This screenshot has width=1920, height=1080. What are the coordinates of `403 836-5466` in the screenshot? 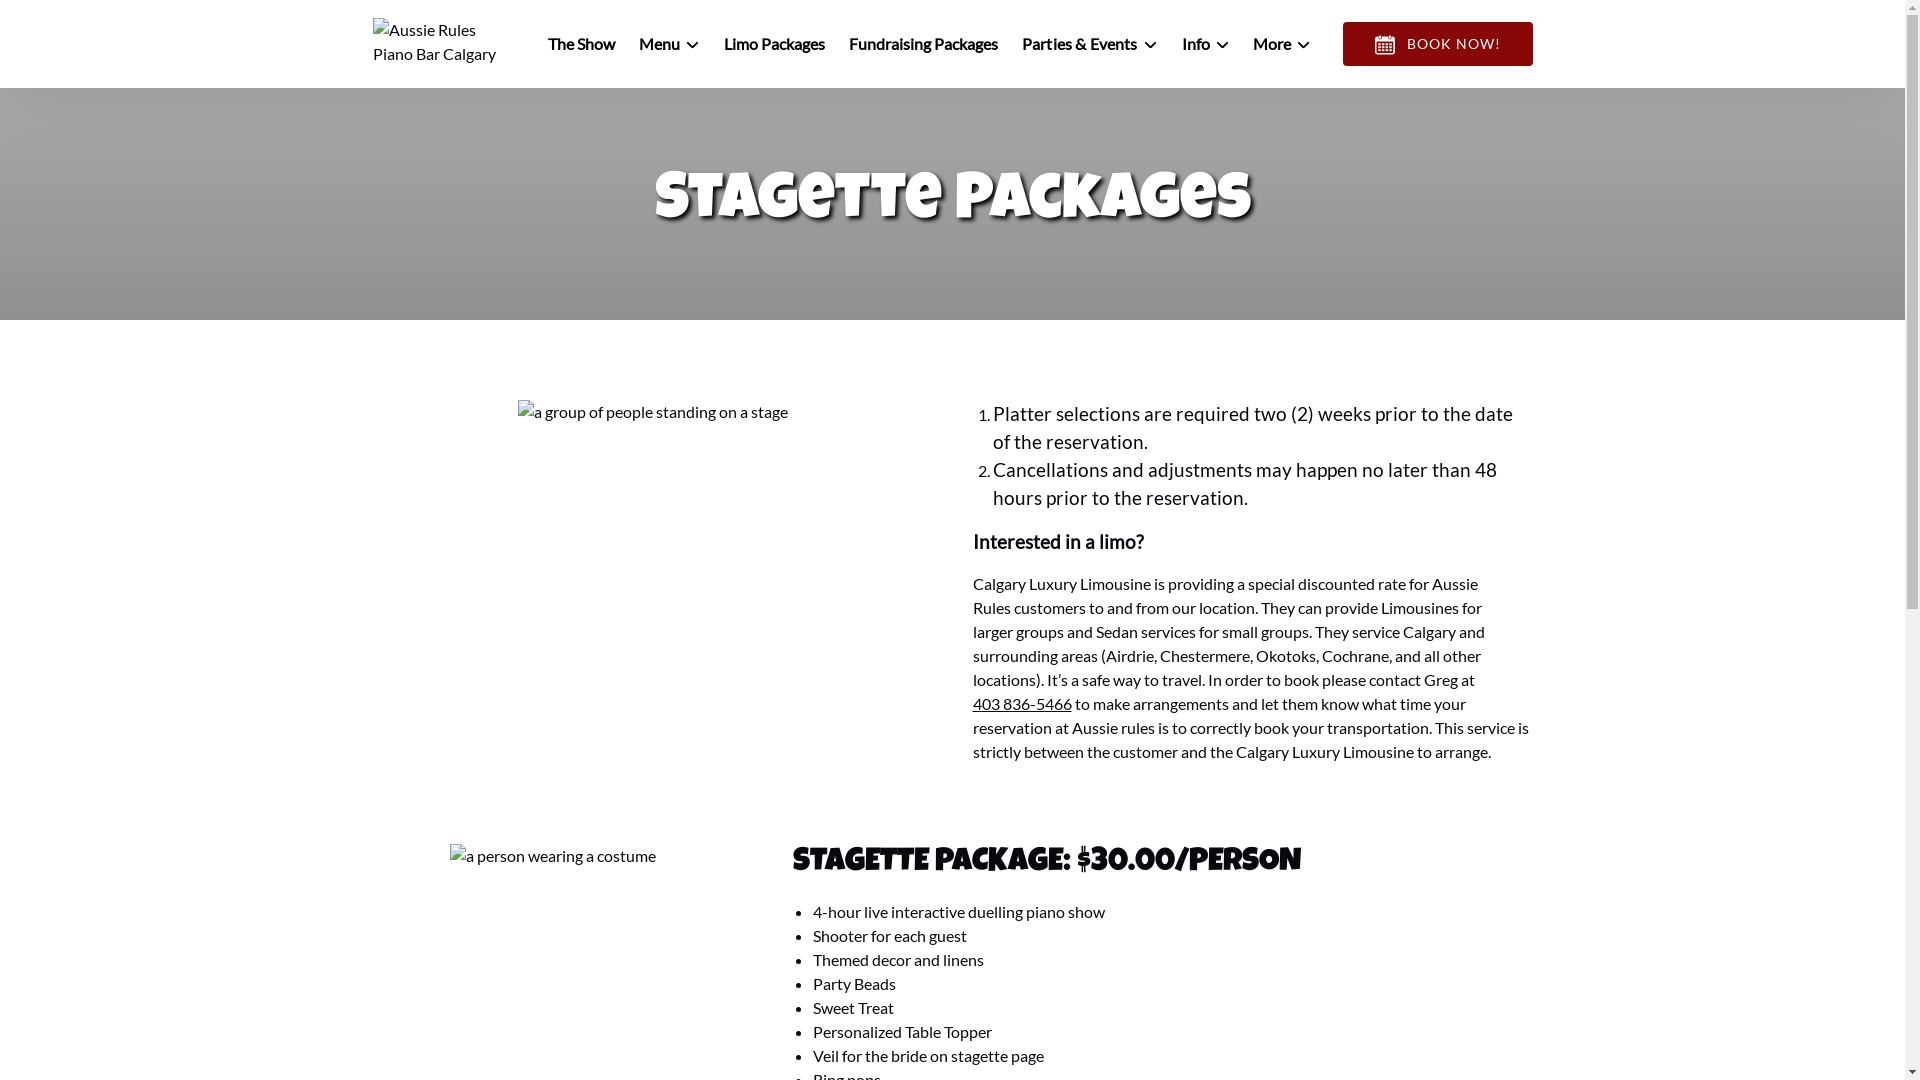 It's located at (1022, 704).